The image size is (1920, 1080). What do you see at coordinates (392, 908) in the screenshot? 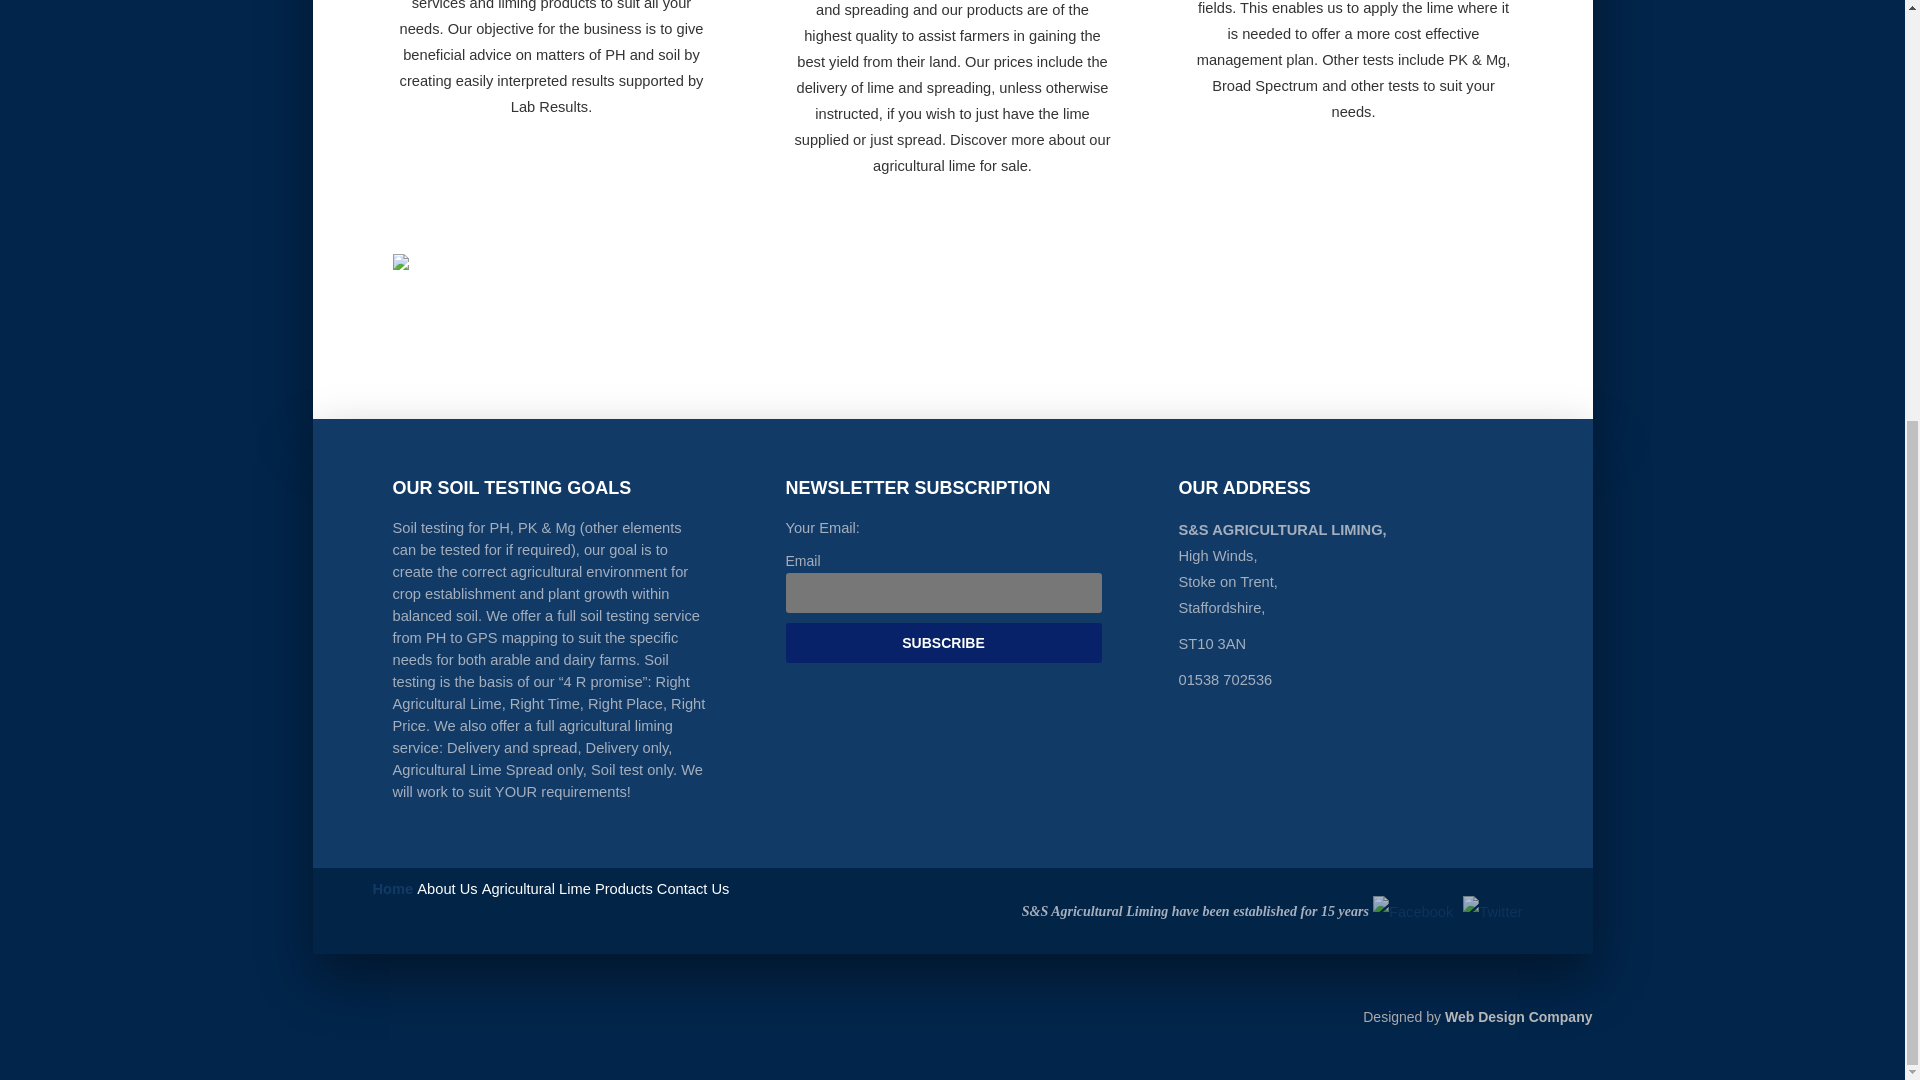
I see `Home` at bounding box center [392, 908].